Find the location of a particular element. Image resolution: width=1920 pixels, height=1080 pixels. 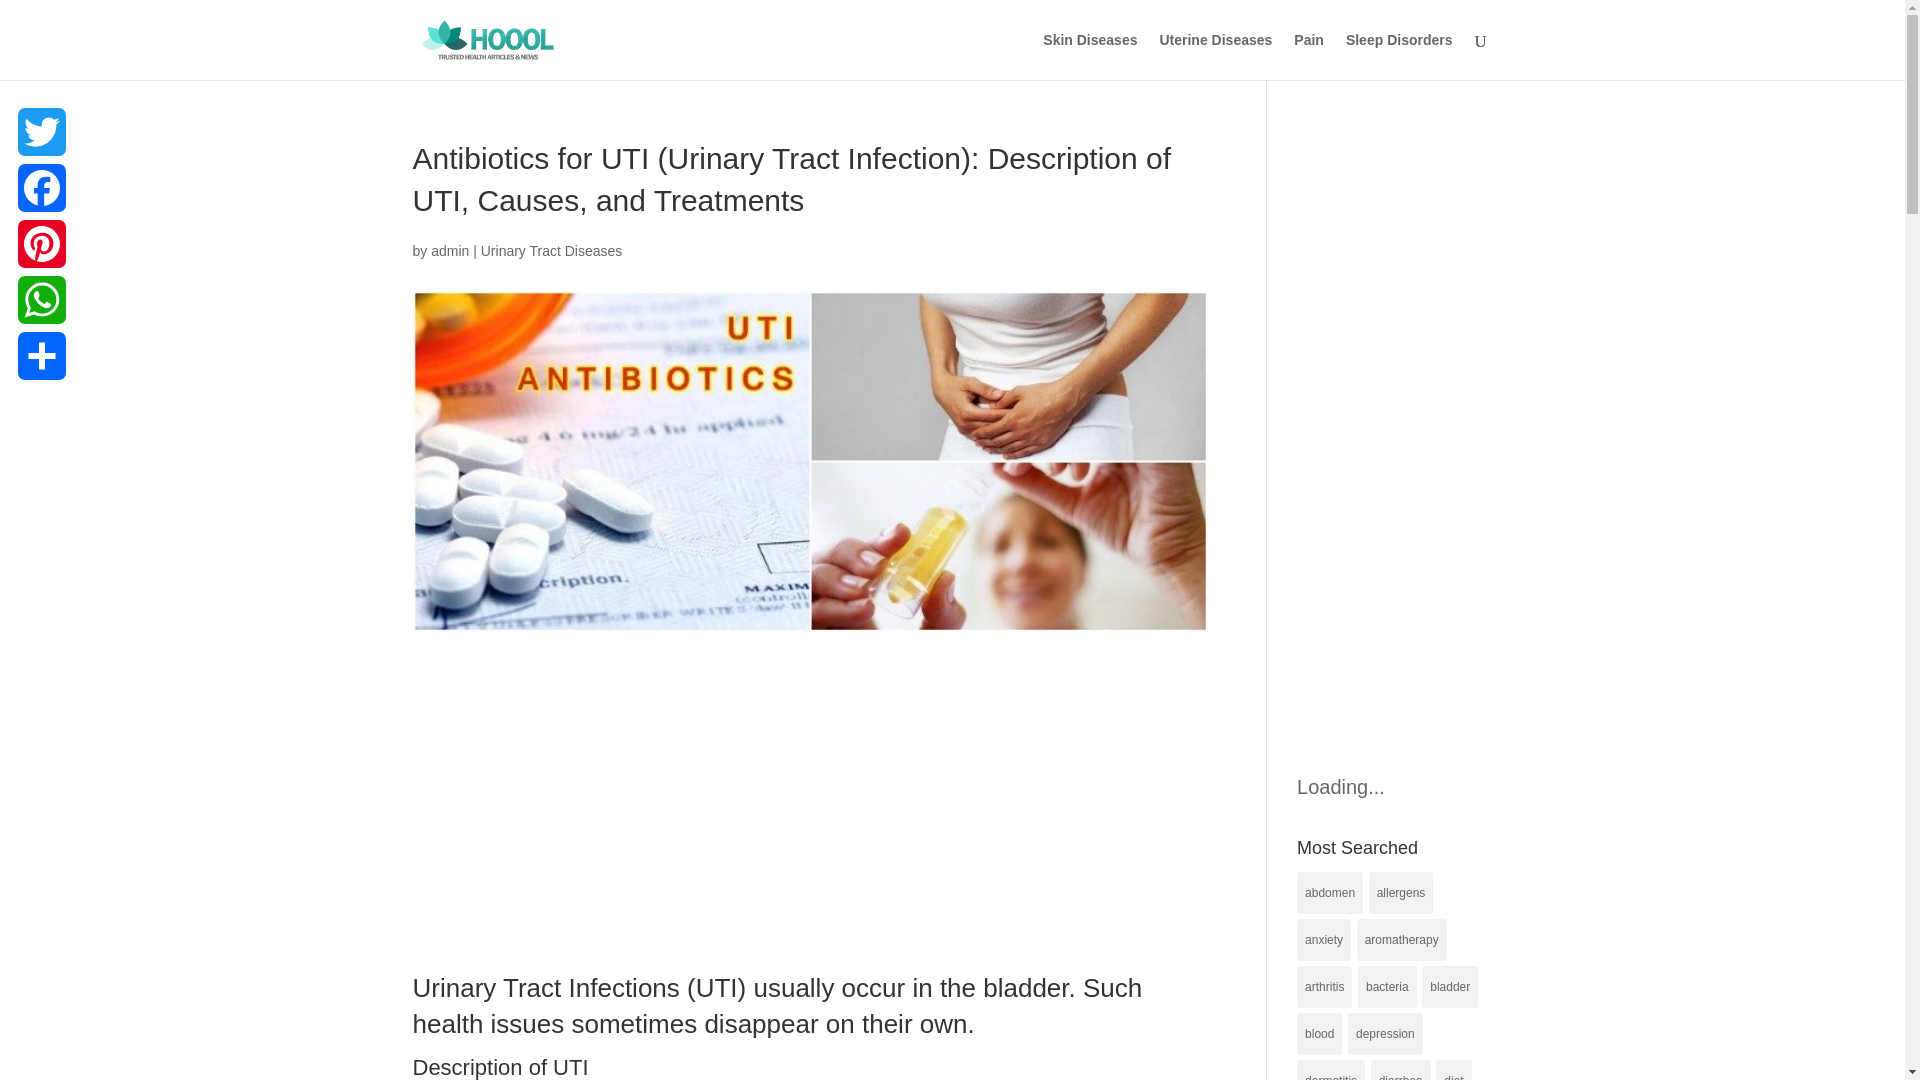

Advertisement is located at coordinates (810, 822).